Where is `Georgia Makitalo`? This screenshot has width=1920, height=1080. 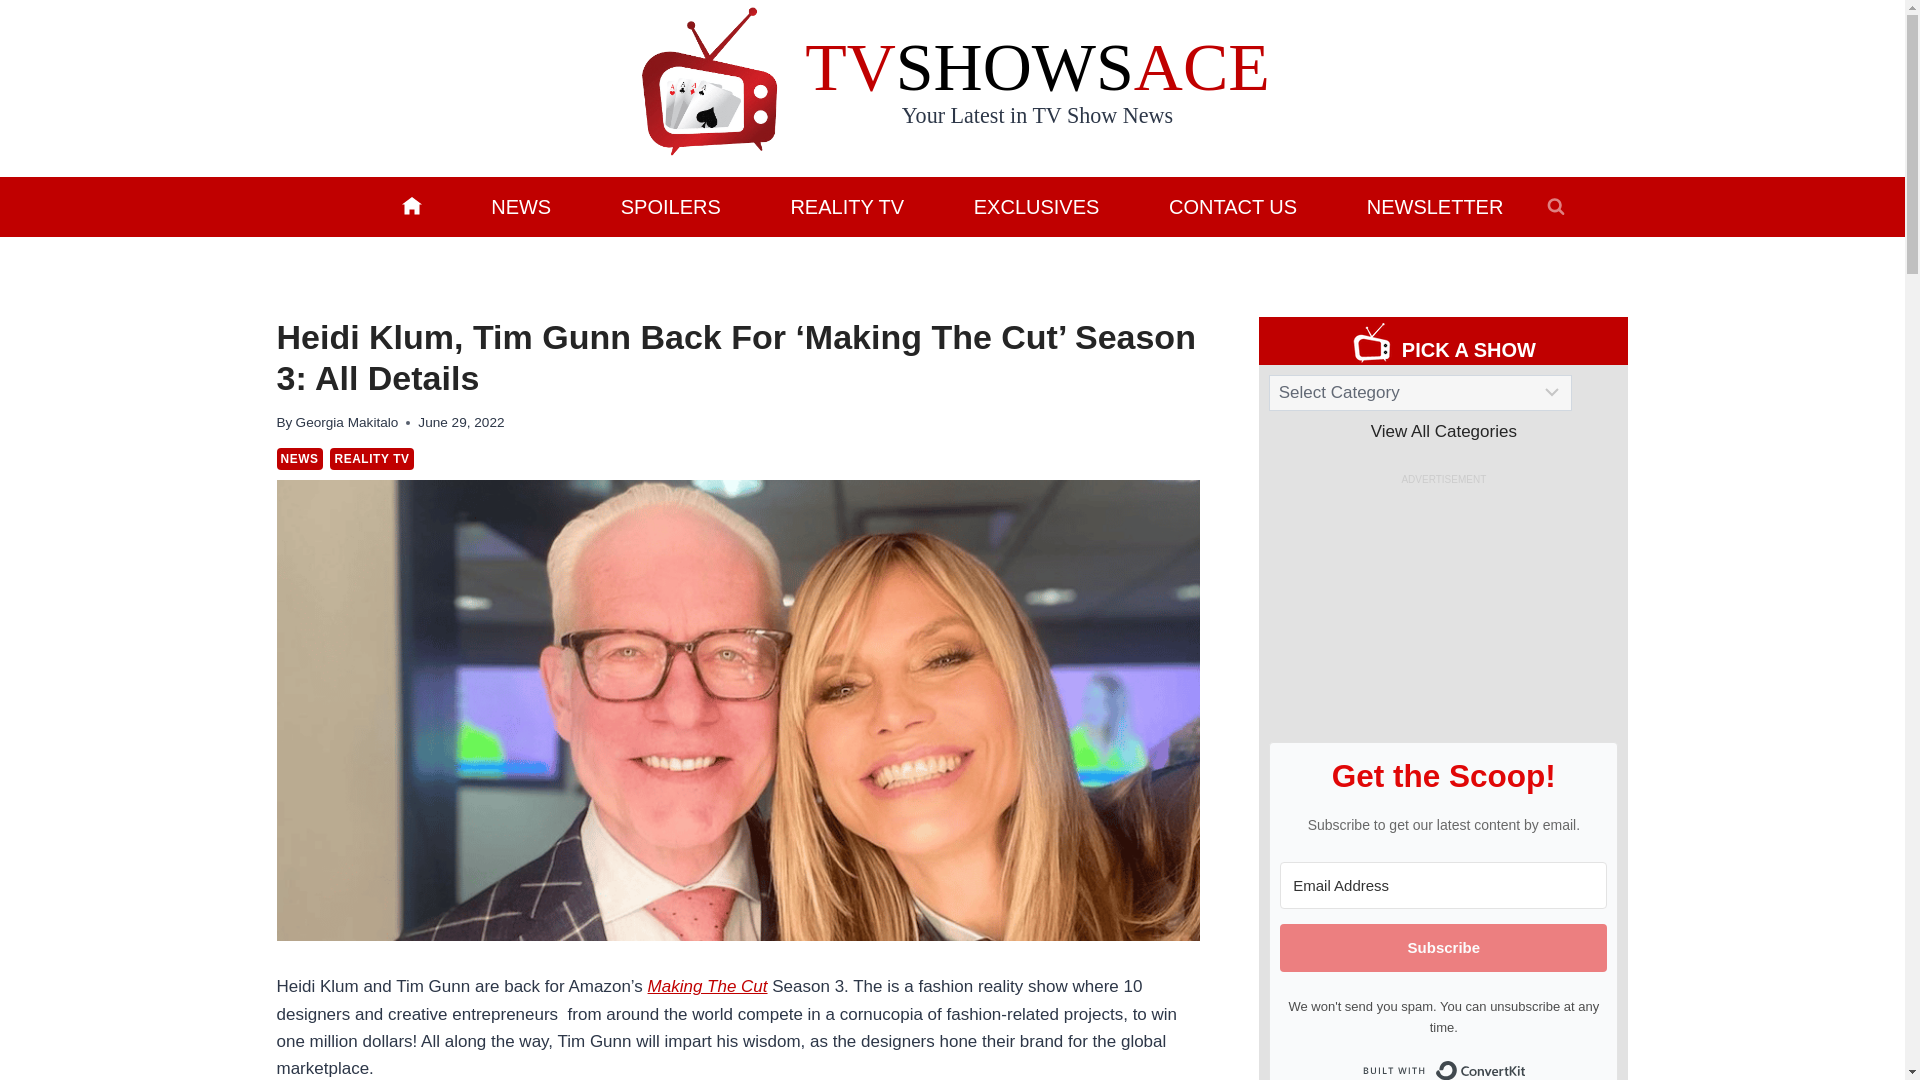 Georgia Makitalo is located at coordinates (347, 422).